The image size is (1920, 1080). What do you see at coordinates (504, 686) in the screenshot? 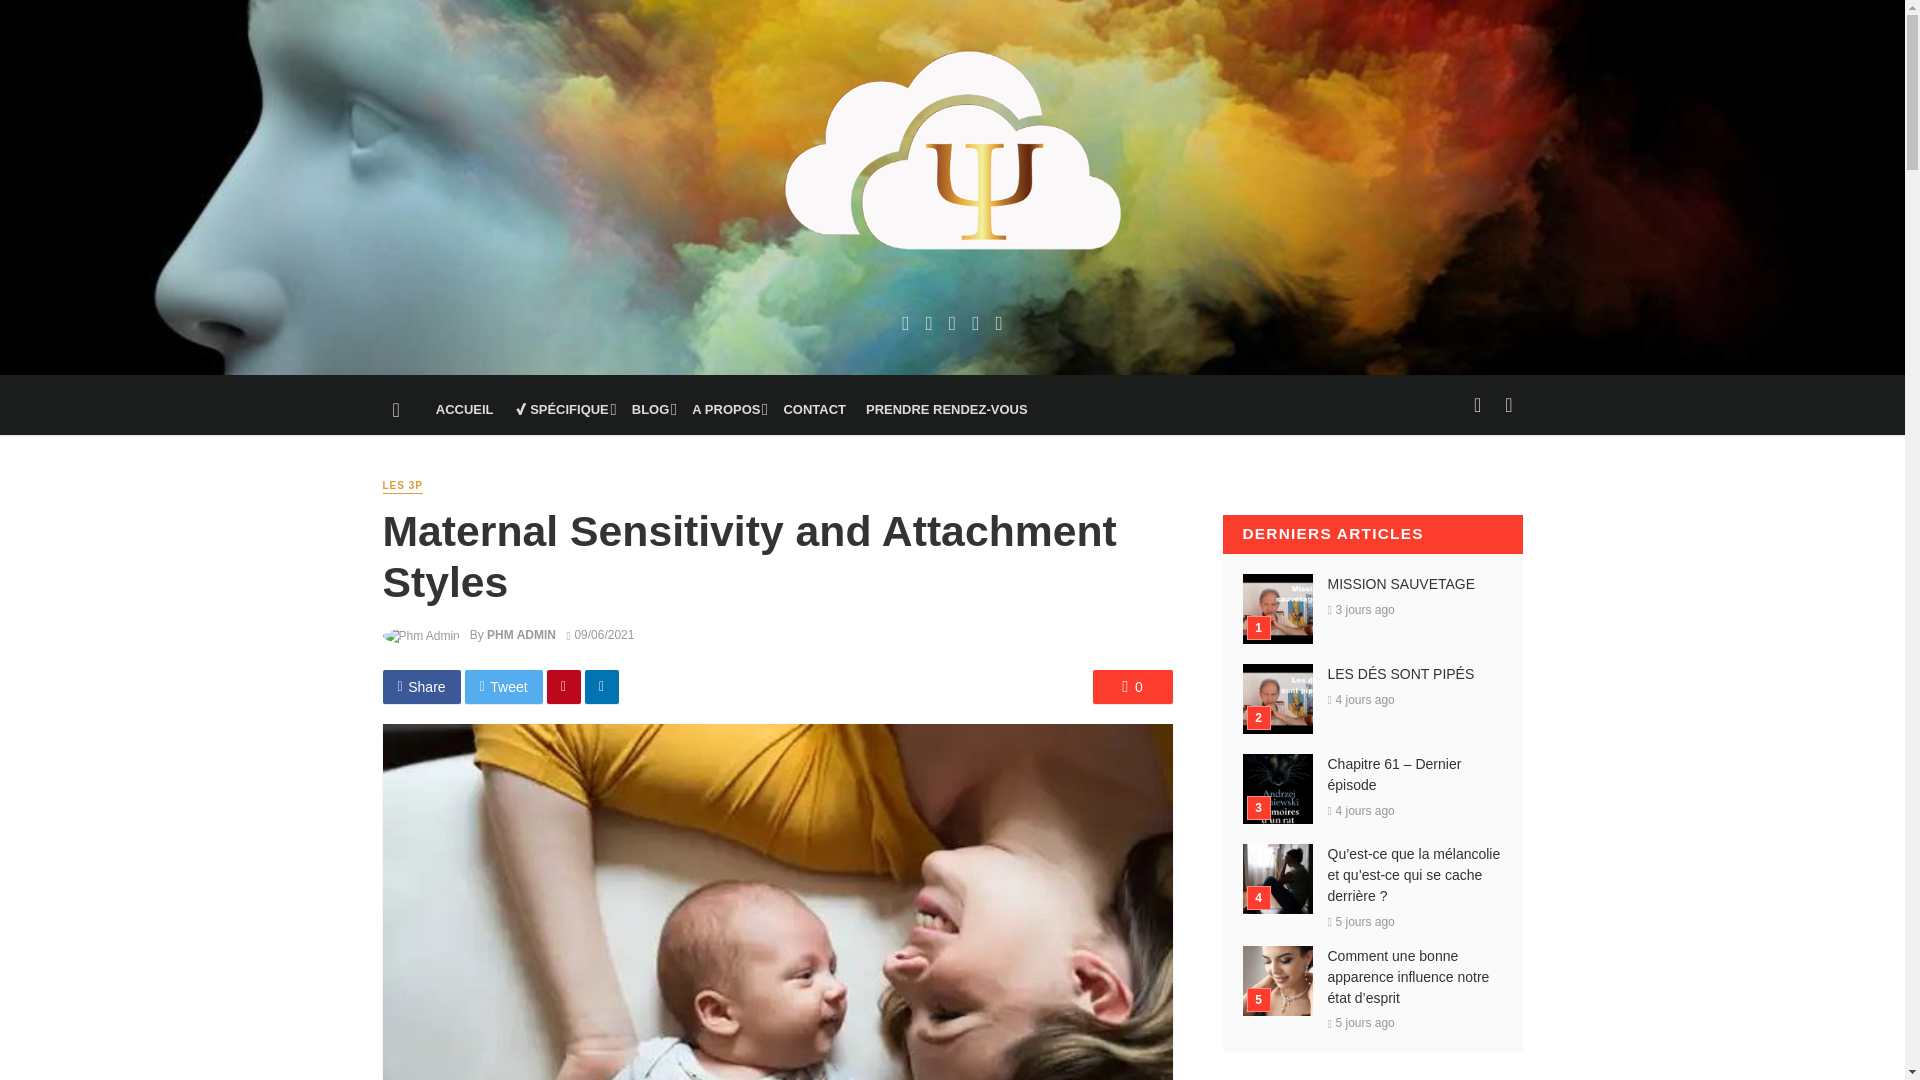
I see `Tweet` at bounding box center [504, 686].